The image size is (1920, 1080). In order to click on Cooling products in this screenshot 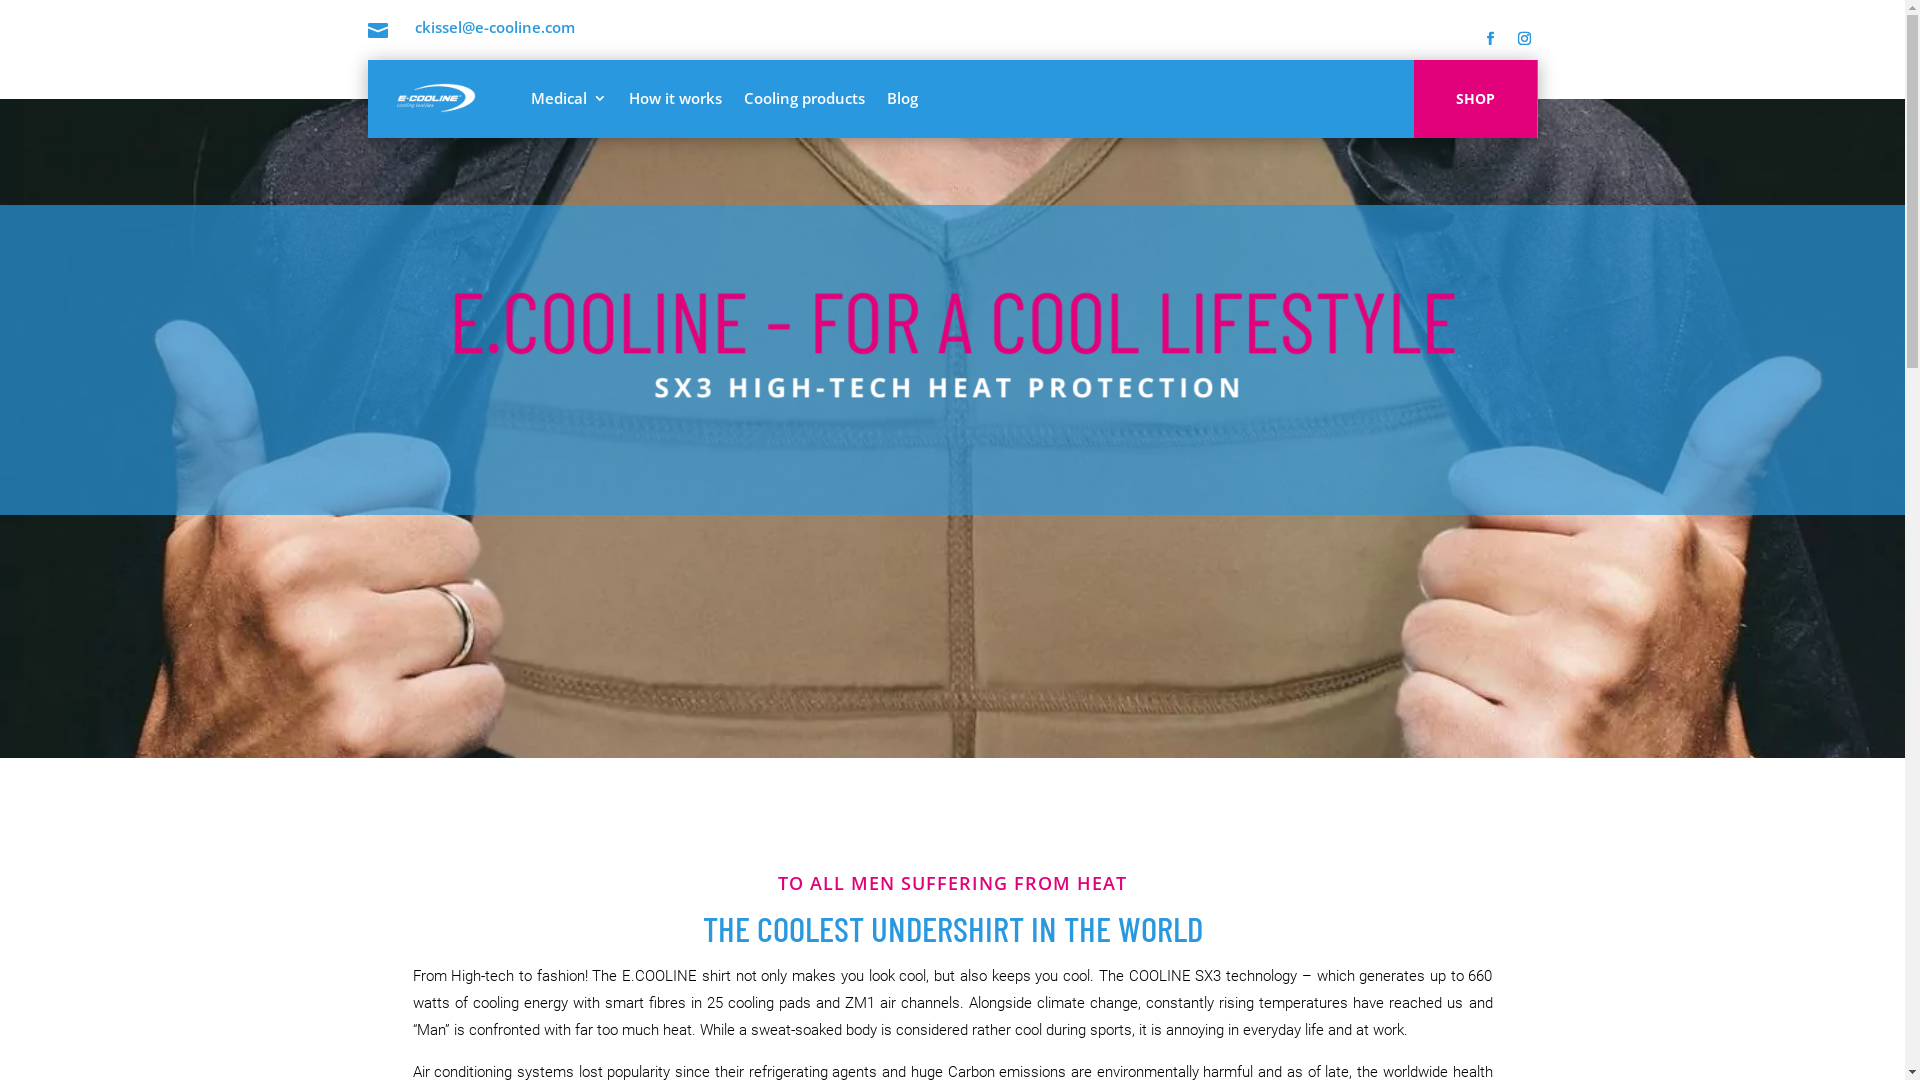, I will do `click(804, 98)`.